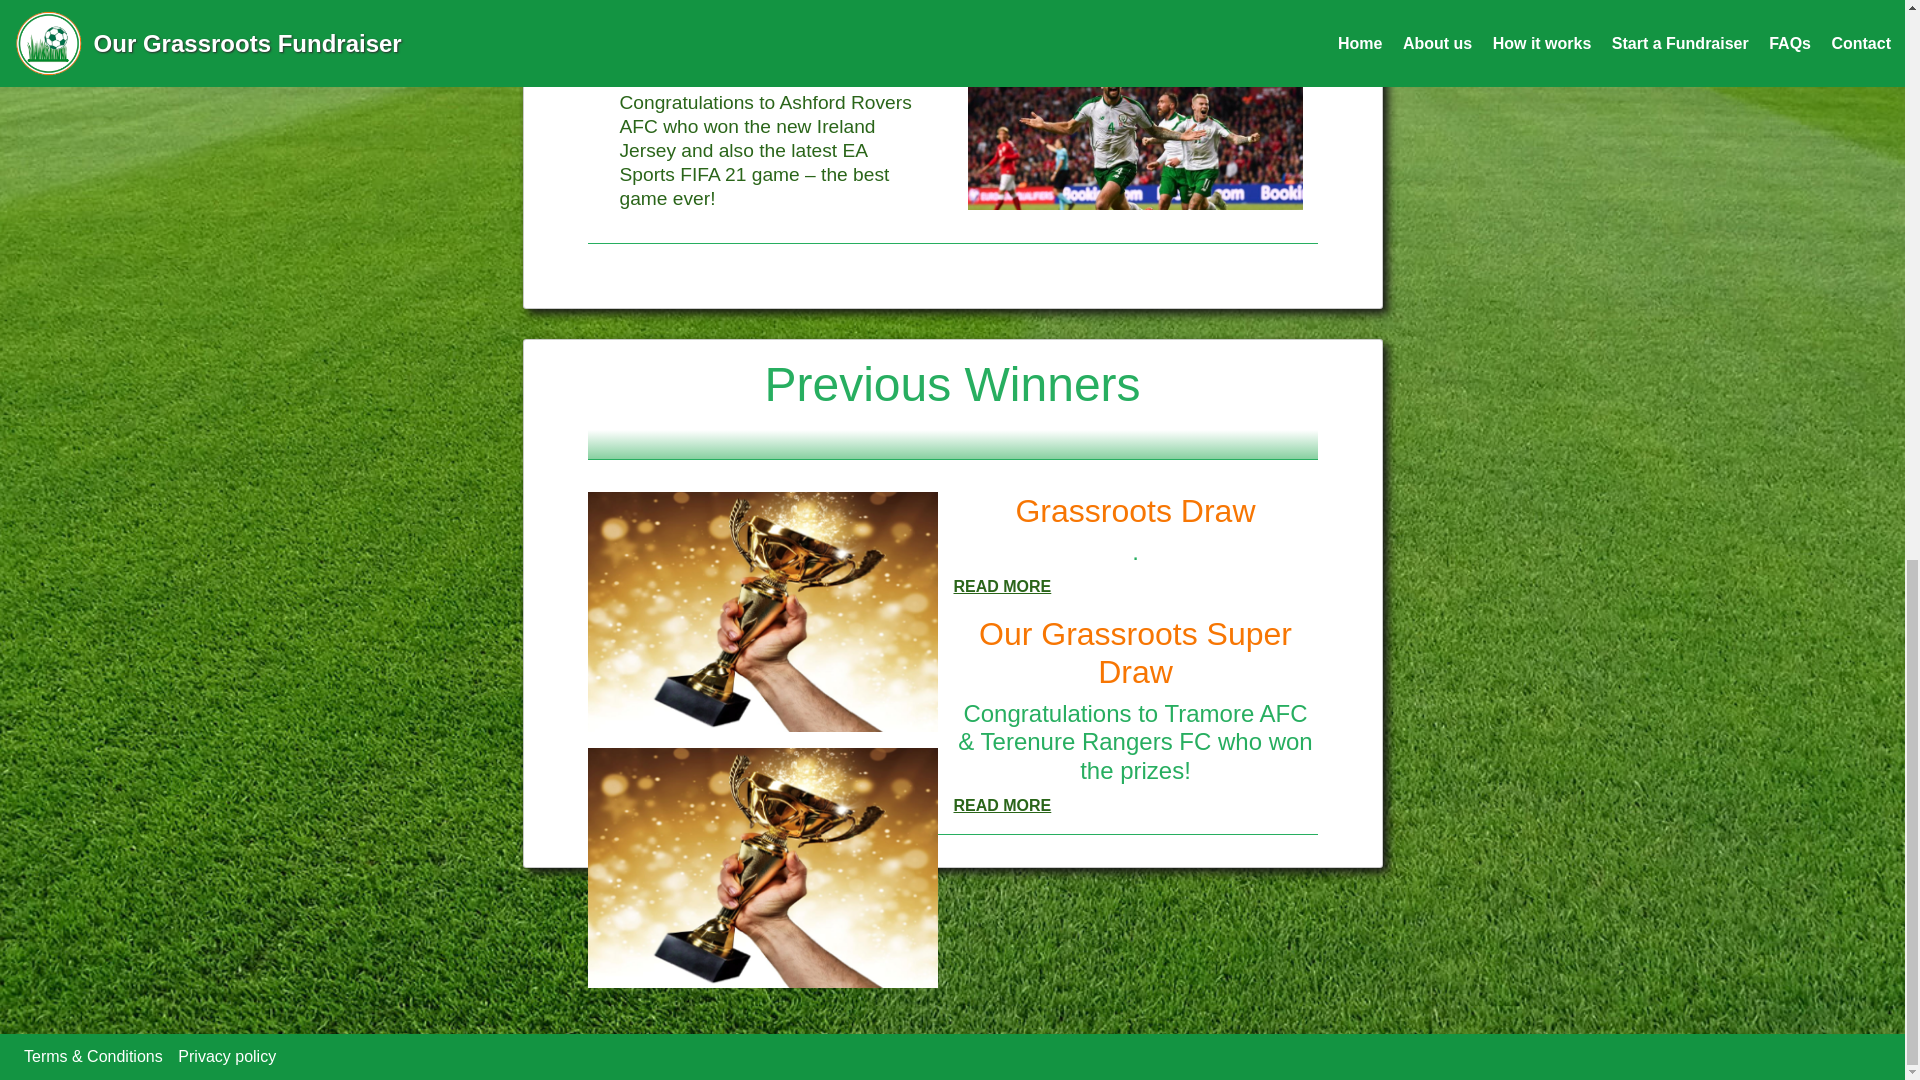 The image size is (1920, 1080). Describe the element at coordinates (1003, 586) in the screenshot. I see `READ MORE` at that location.